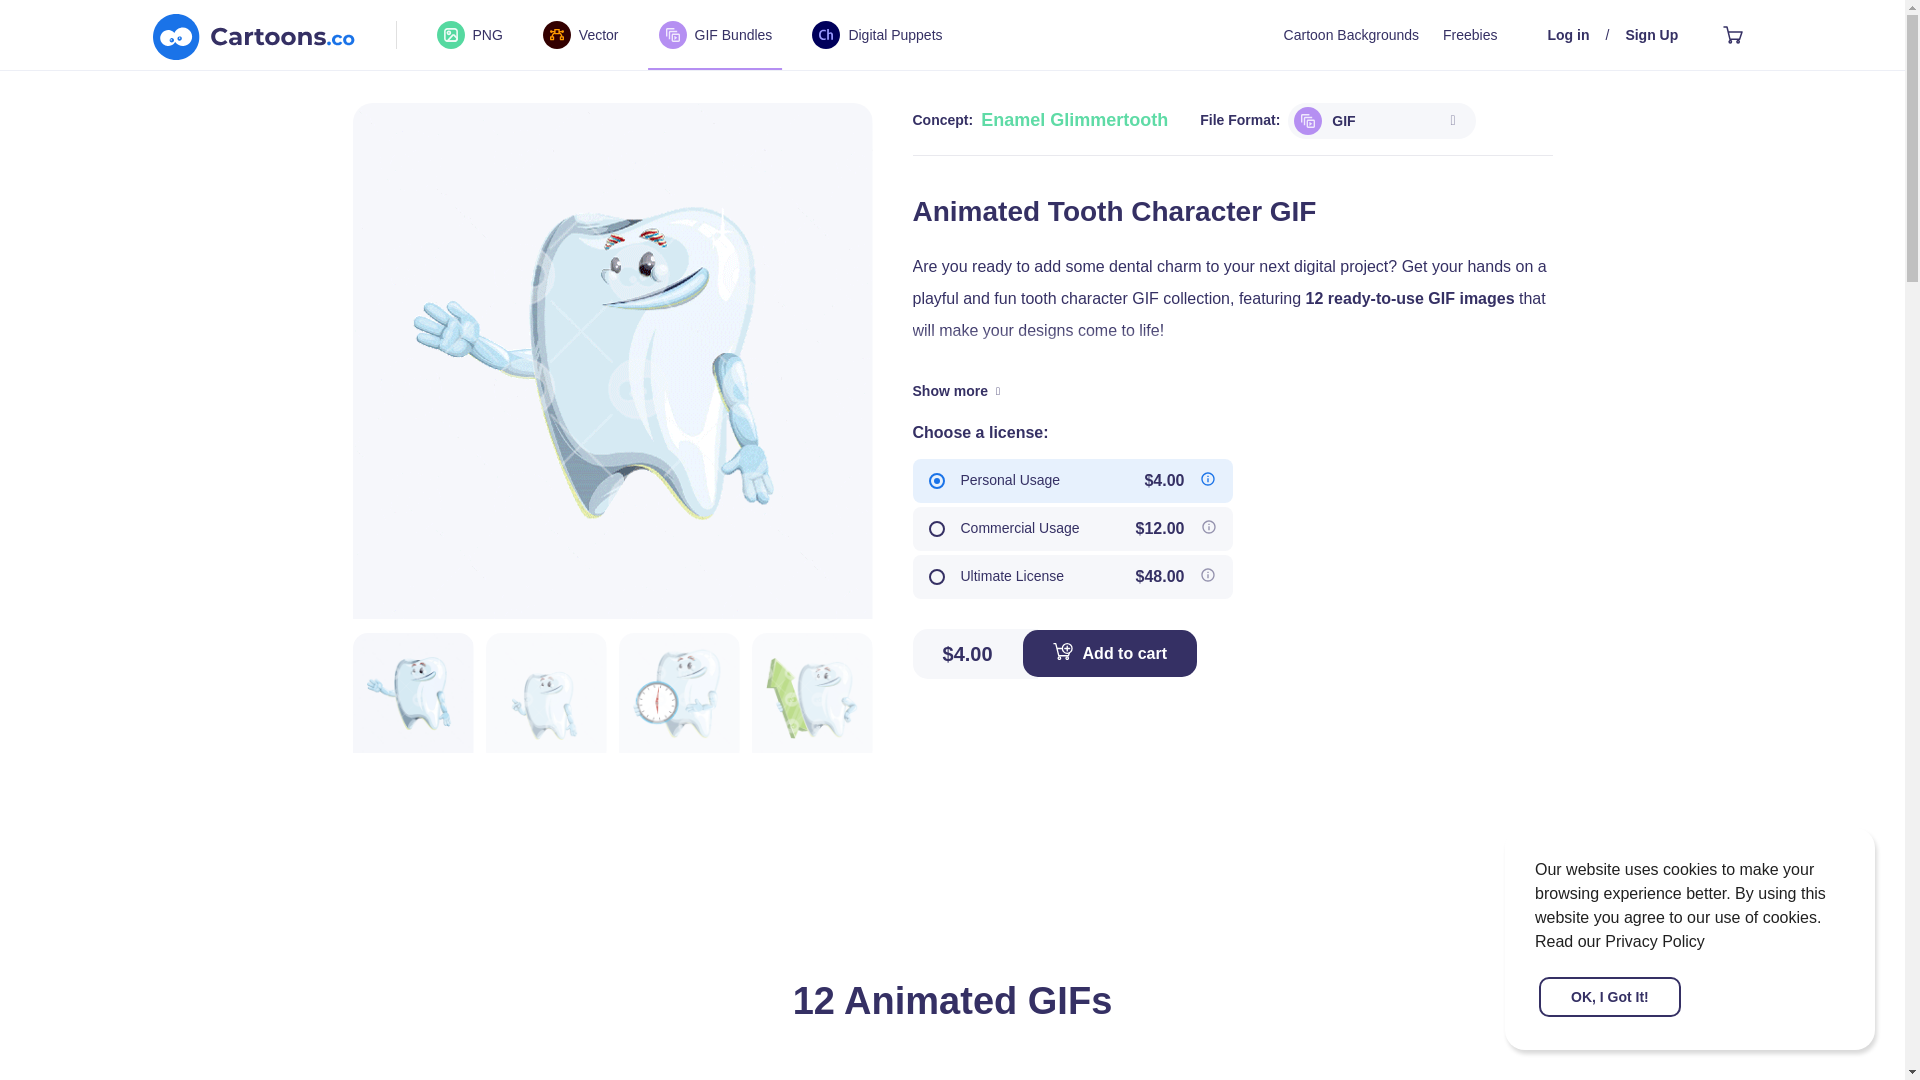 This screenshot has height=1080, width=1920. What do you see at coordinates (1651, 36) in the screenshot?
I see `Sign Up` at bounding box center [1651, 36].